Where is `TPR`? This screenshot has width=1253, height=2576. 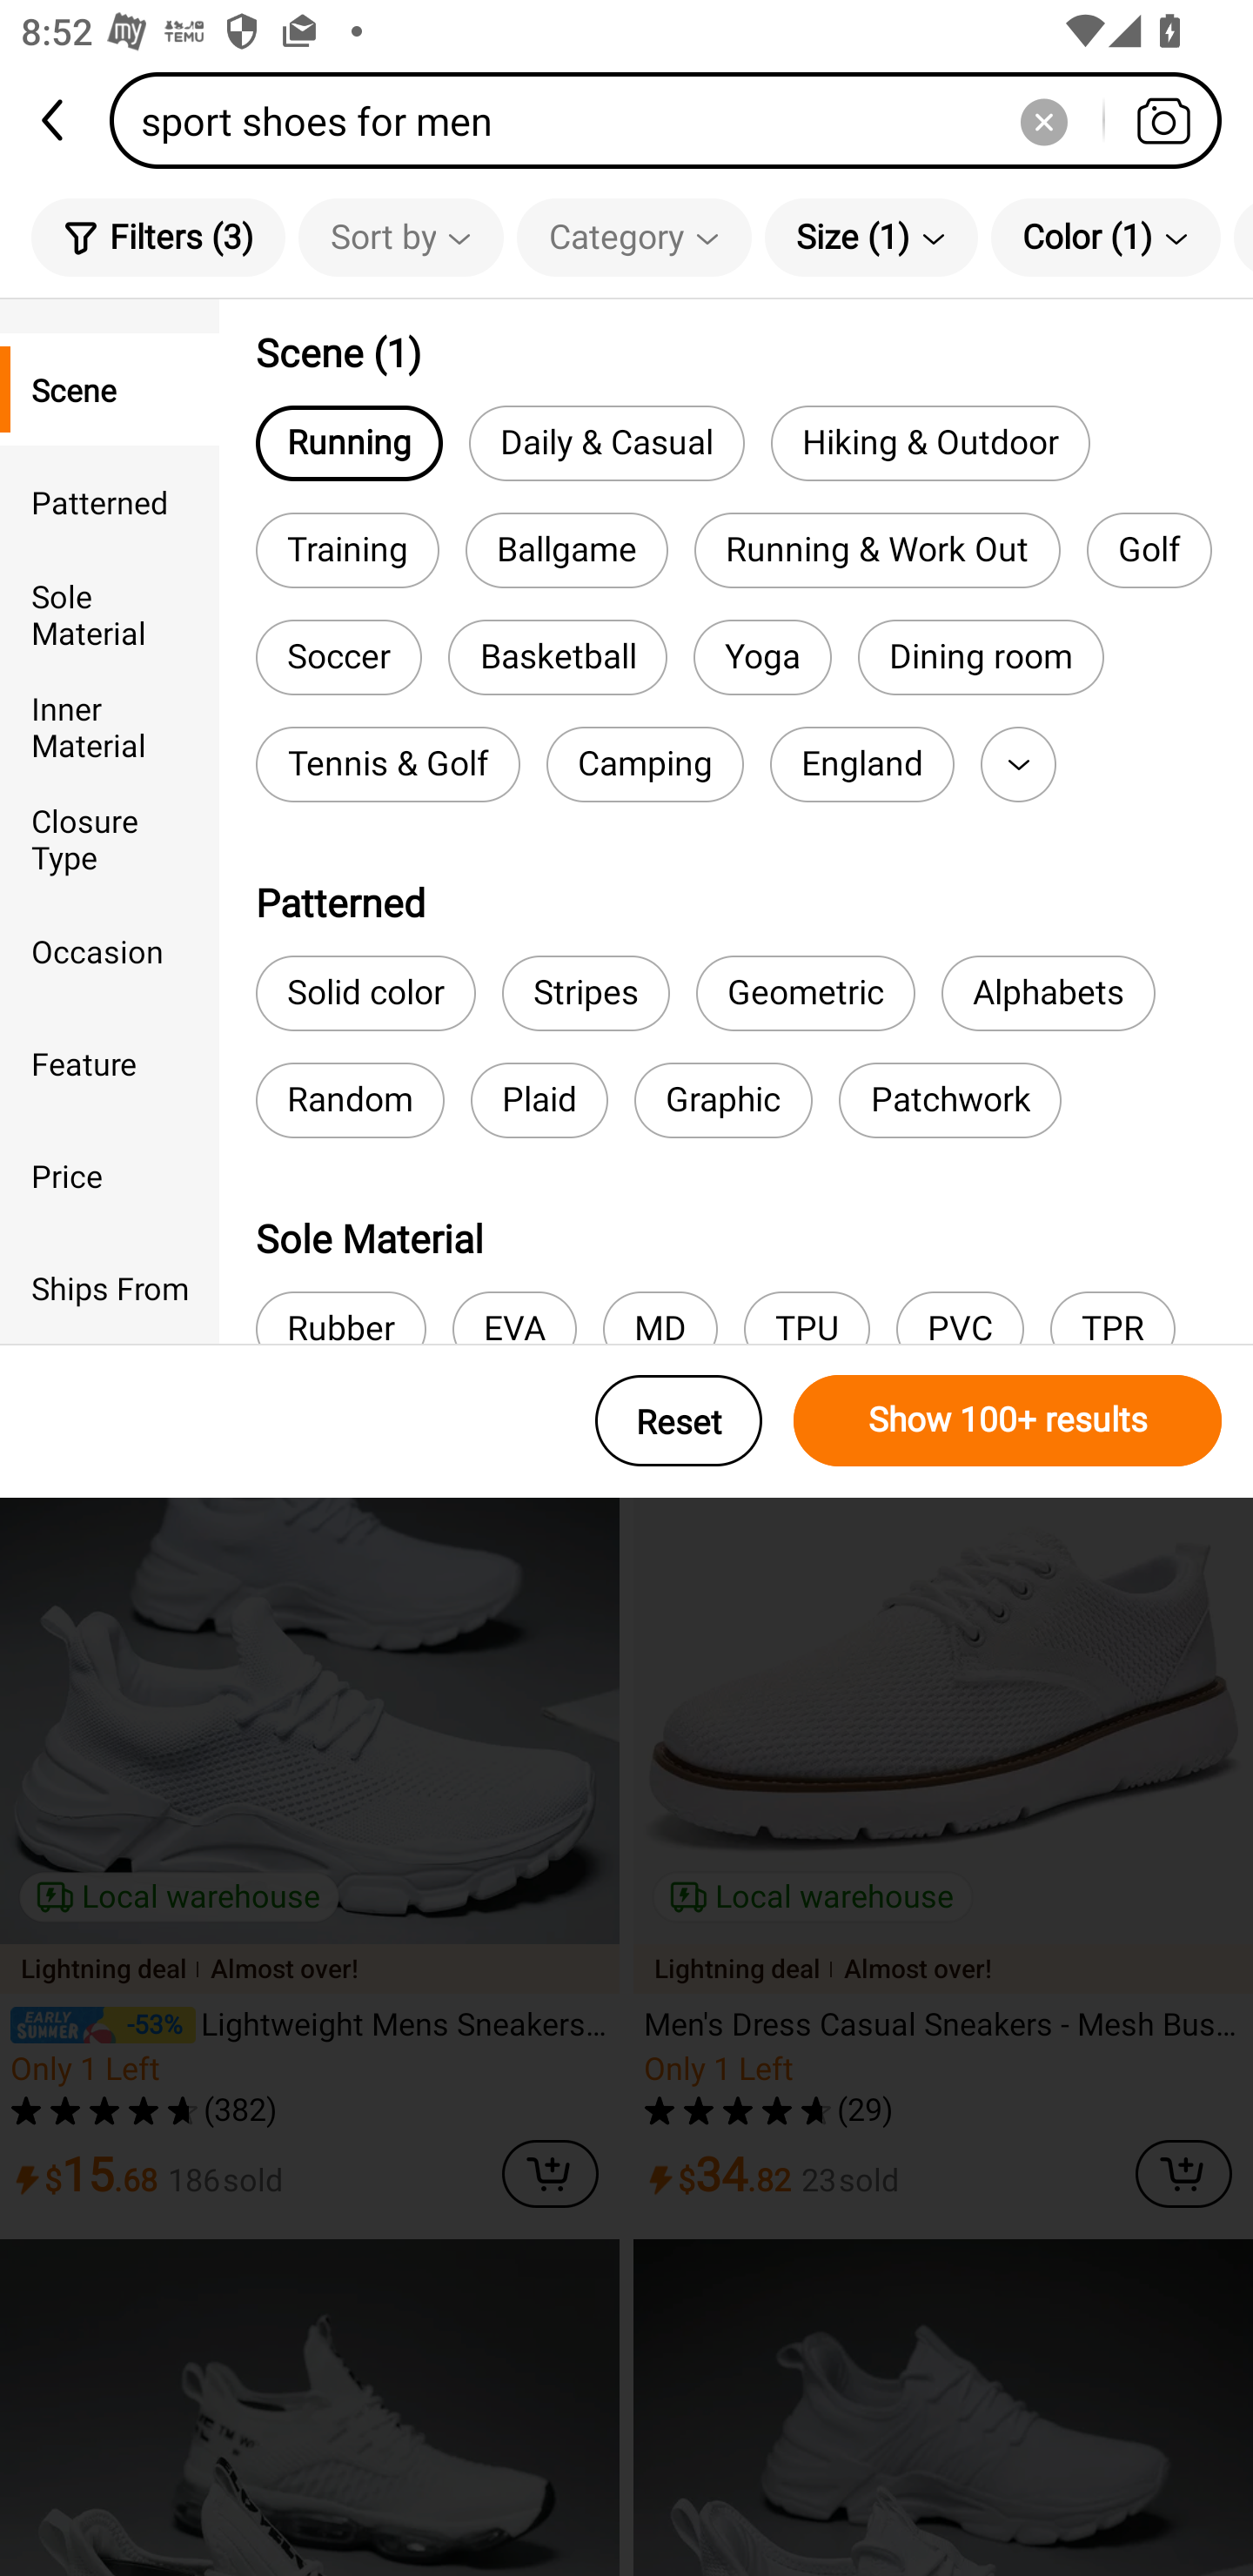
TPR is located at coordinates (1112, 1318).